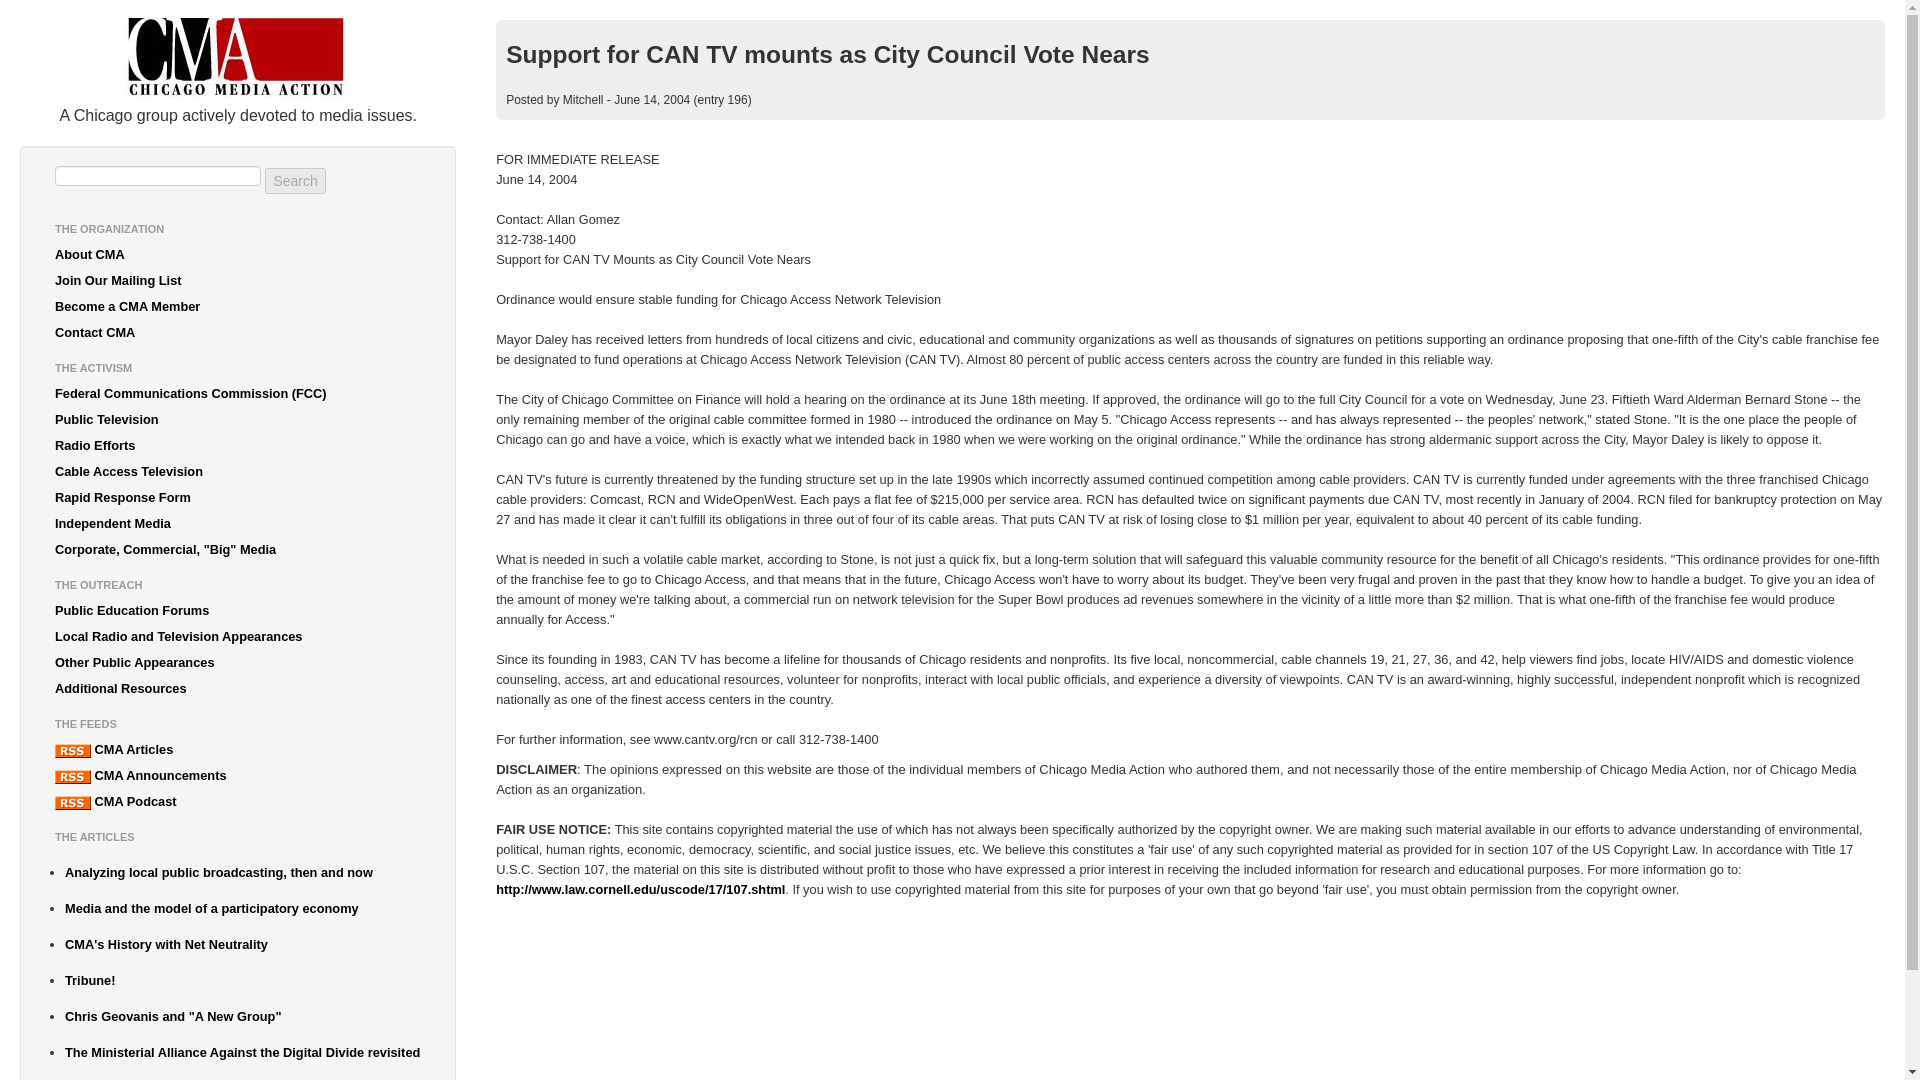 This screenshot has height=1080, width=1920. I want to click on Become a CMA Member, so click(238, 306).